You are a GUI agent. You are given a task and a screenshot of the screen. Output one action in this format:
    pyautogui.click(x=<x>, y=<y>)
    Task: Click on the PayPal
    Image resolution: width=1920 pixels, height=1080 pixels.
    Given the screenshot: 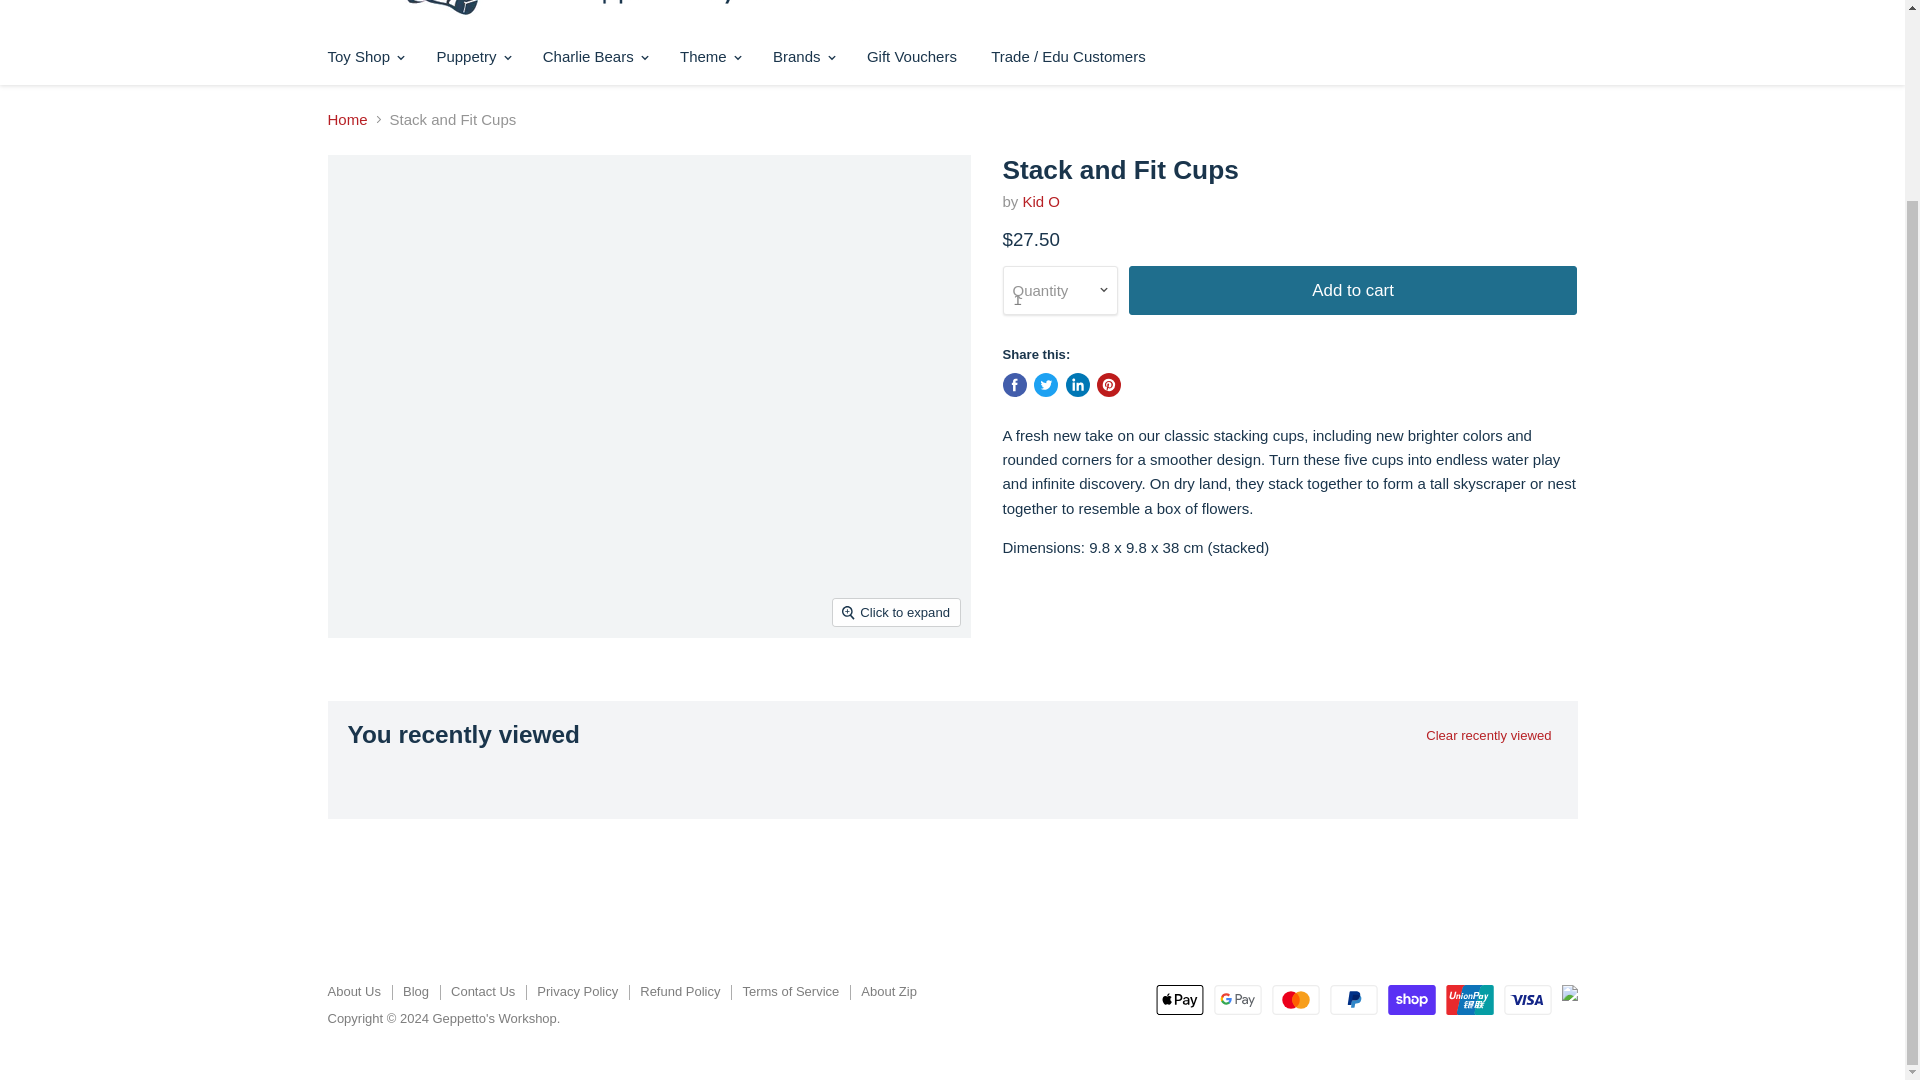 What is the action you would take?
    pyautogui.click(x=1354, y=1000)
    